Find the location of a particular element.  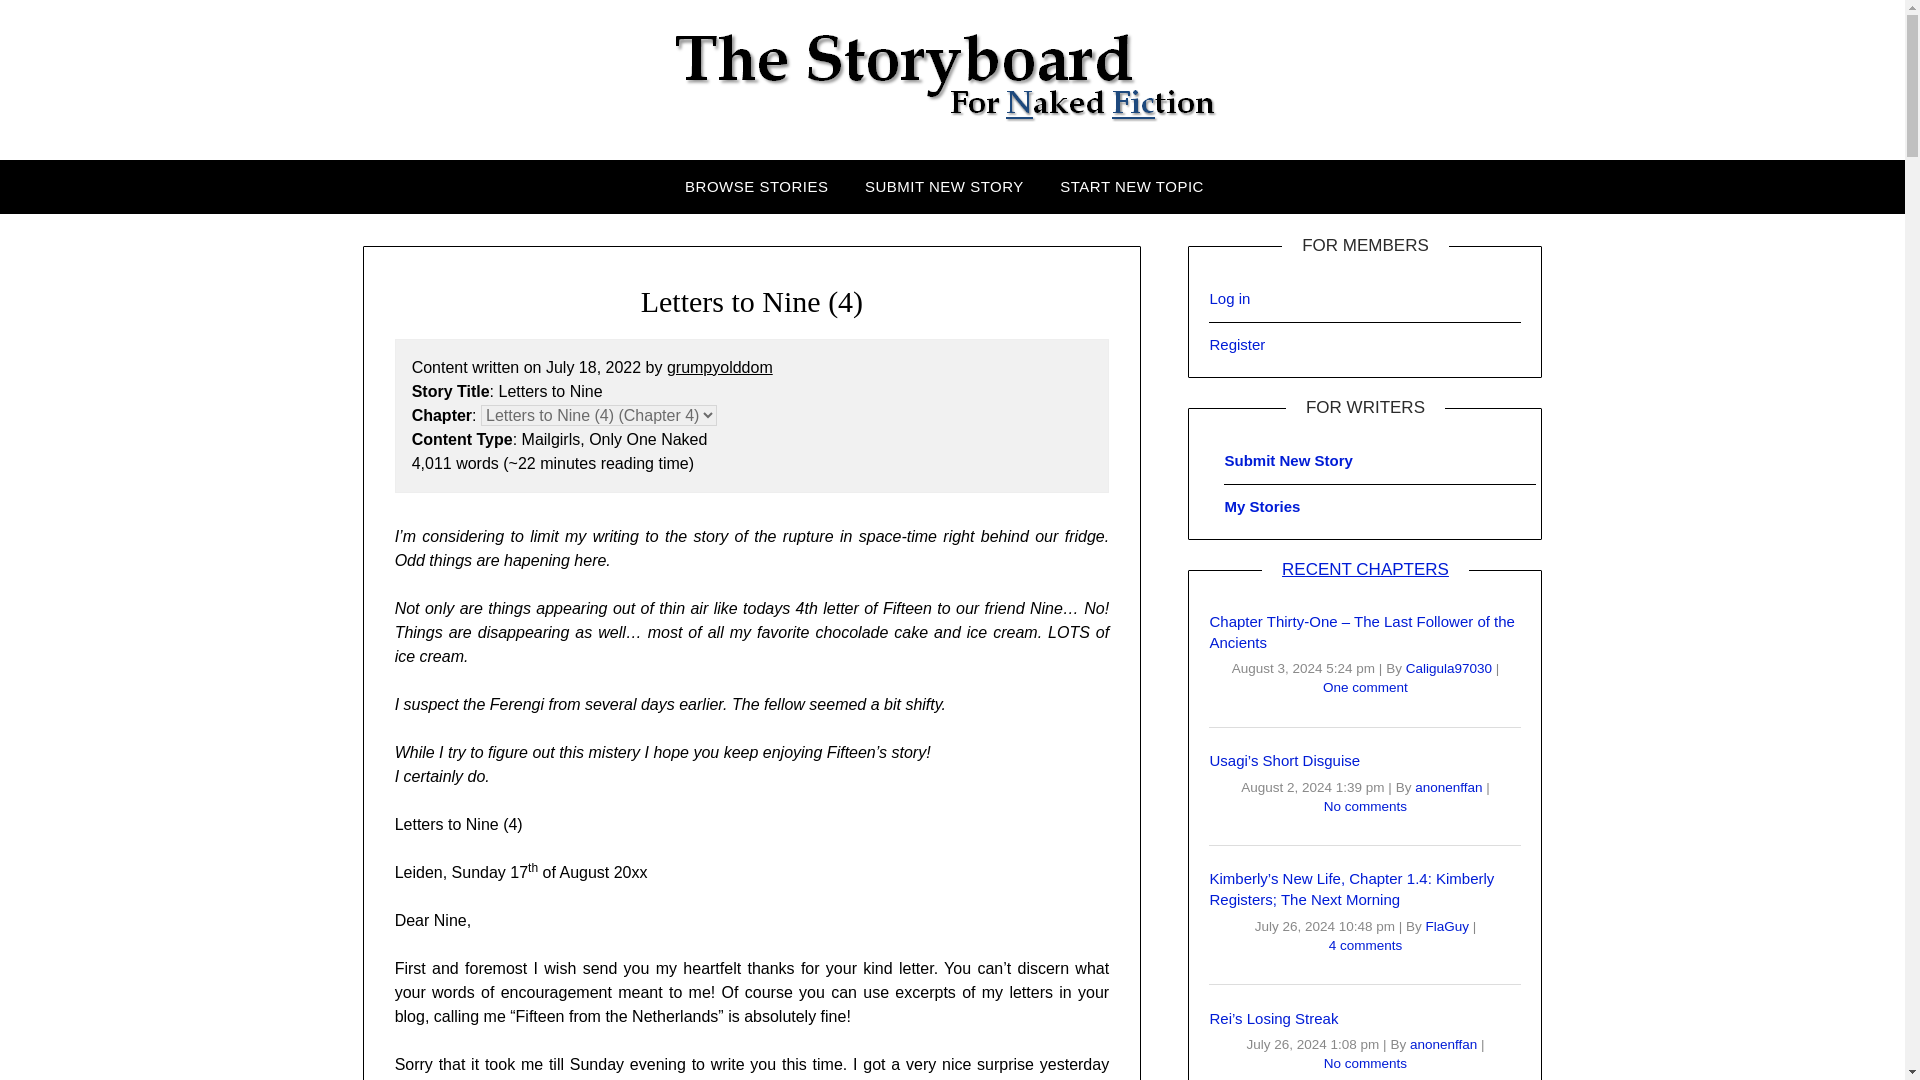

Submit New Story is located at coordinates (1288, 460).